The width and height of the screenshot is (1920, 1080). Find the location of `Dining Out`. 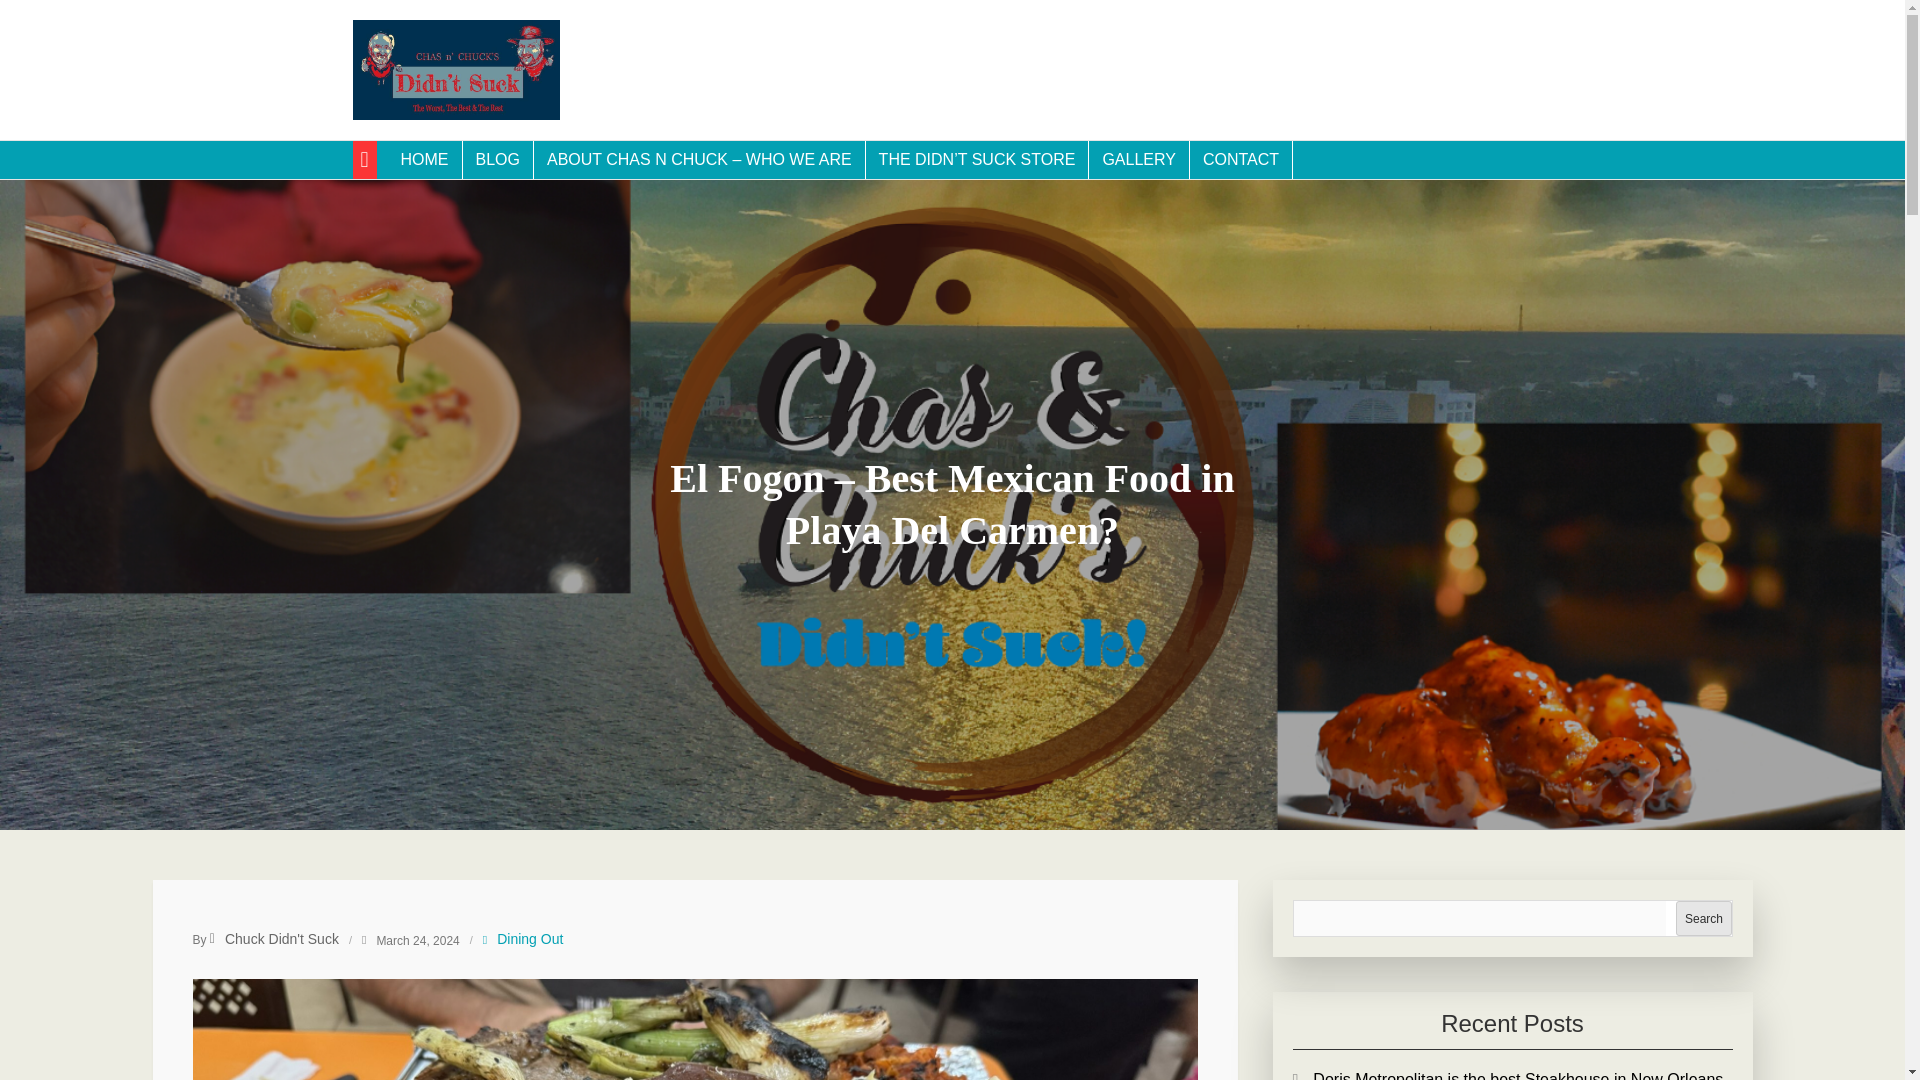

Dining Out is located at coordinates (530, 938).